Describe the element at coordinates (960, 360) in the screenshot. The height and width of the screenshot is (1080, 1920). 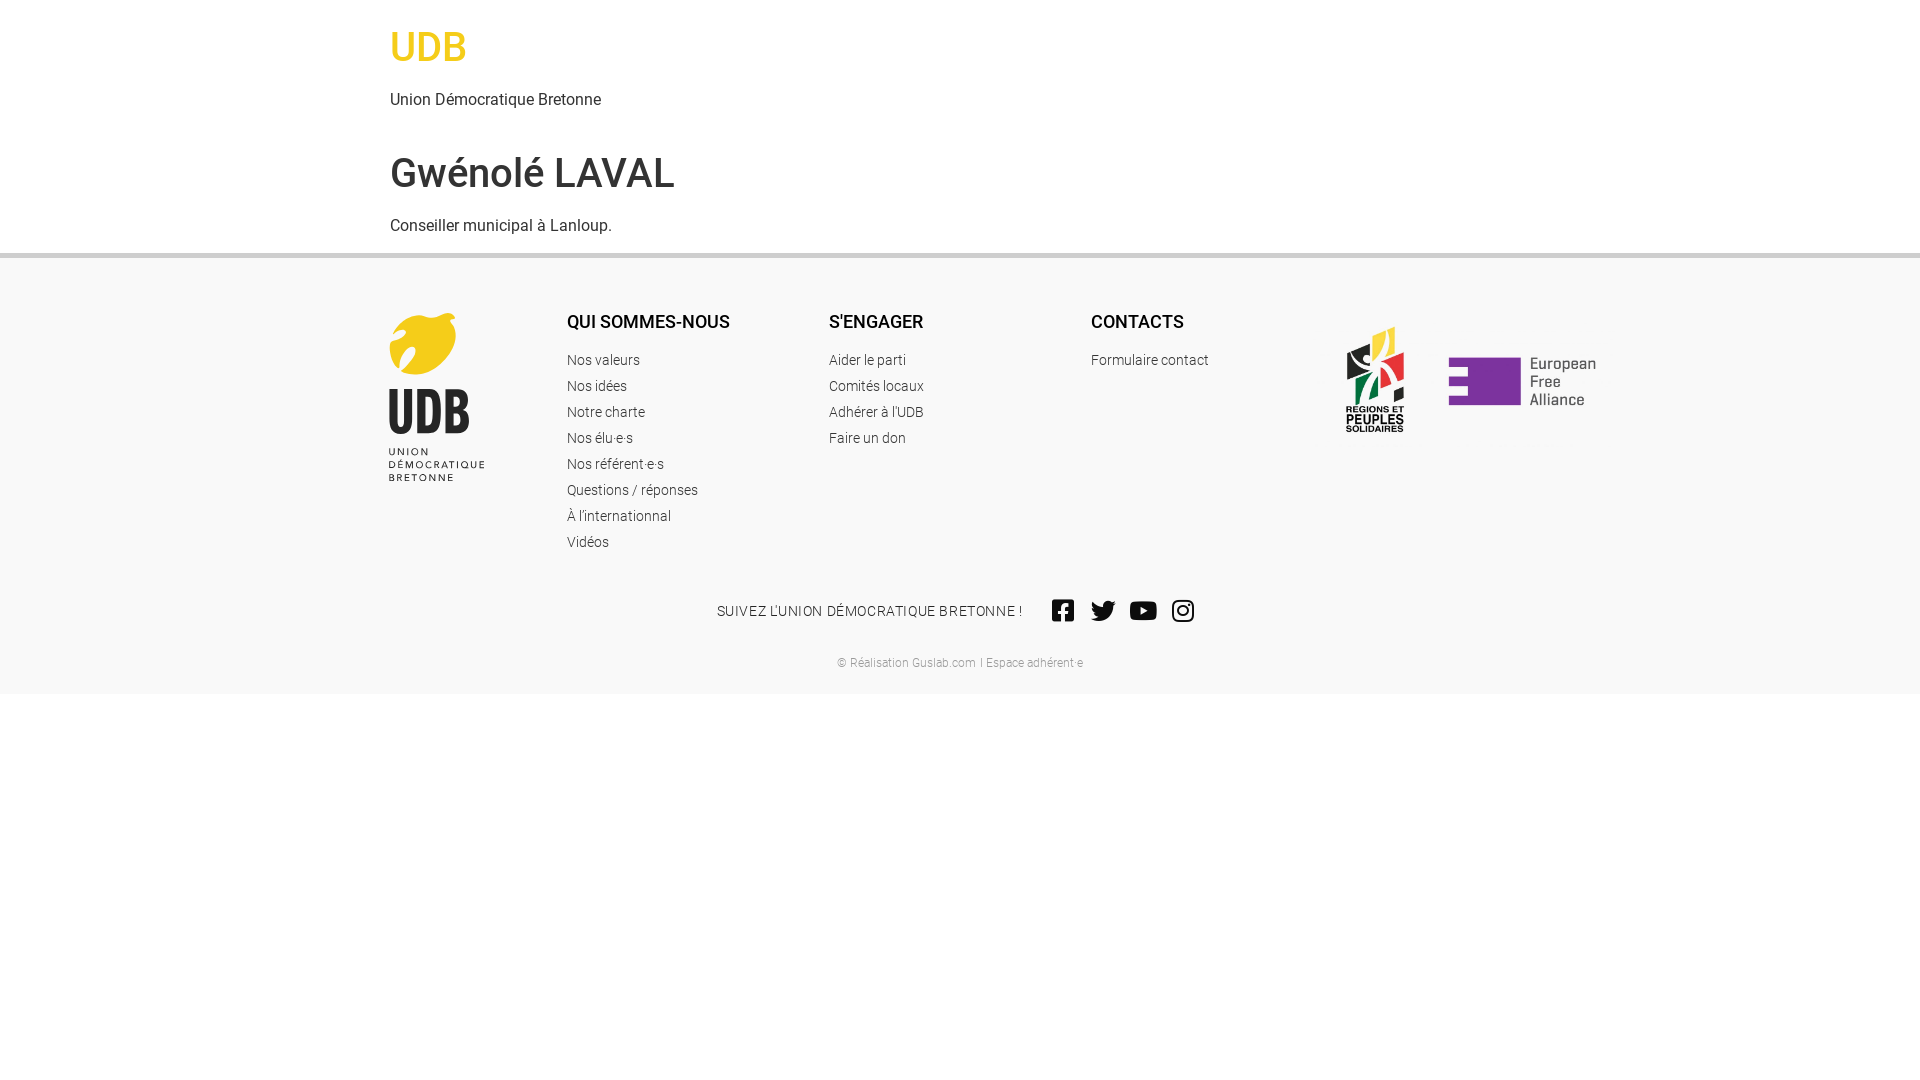
I see `Aider le parti` at that location.